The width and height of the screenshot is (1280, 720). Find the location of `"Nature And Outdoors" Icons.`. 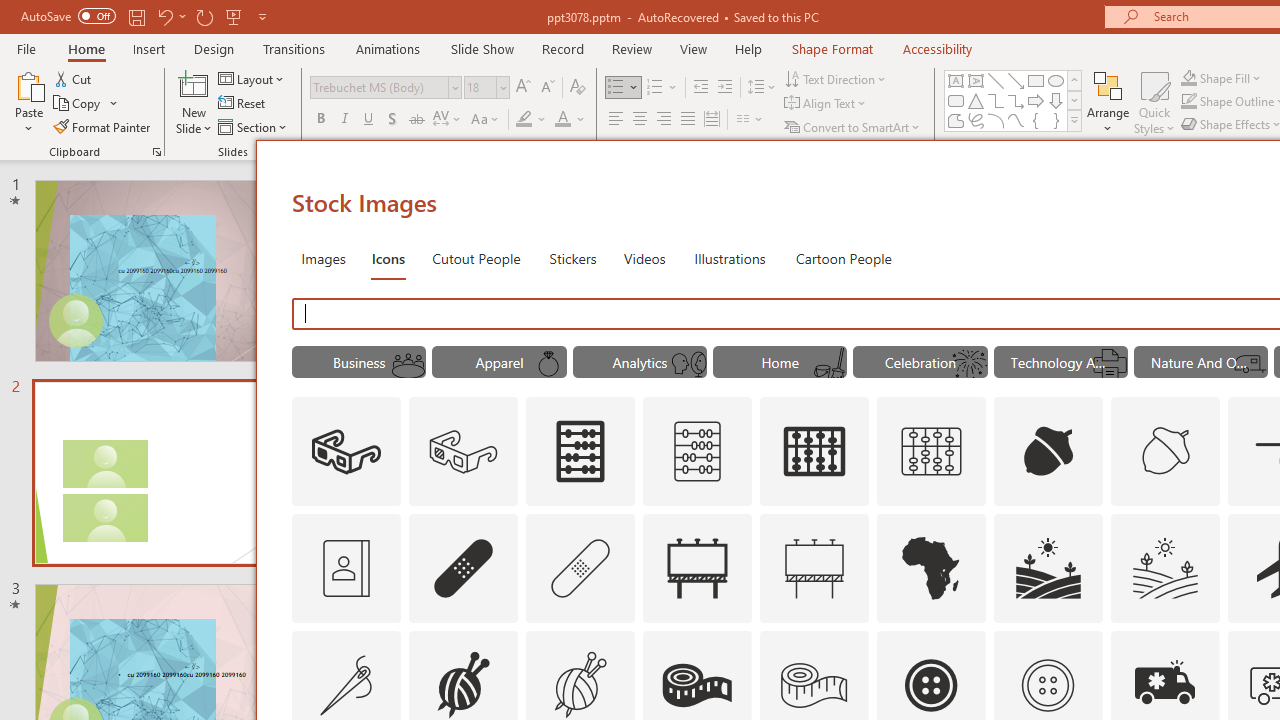

"Nature And Outdoors" Icons. is located at coordinates (1201, 362).